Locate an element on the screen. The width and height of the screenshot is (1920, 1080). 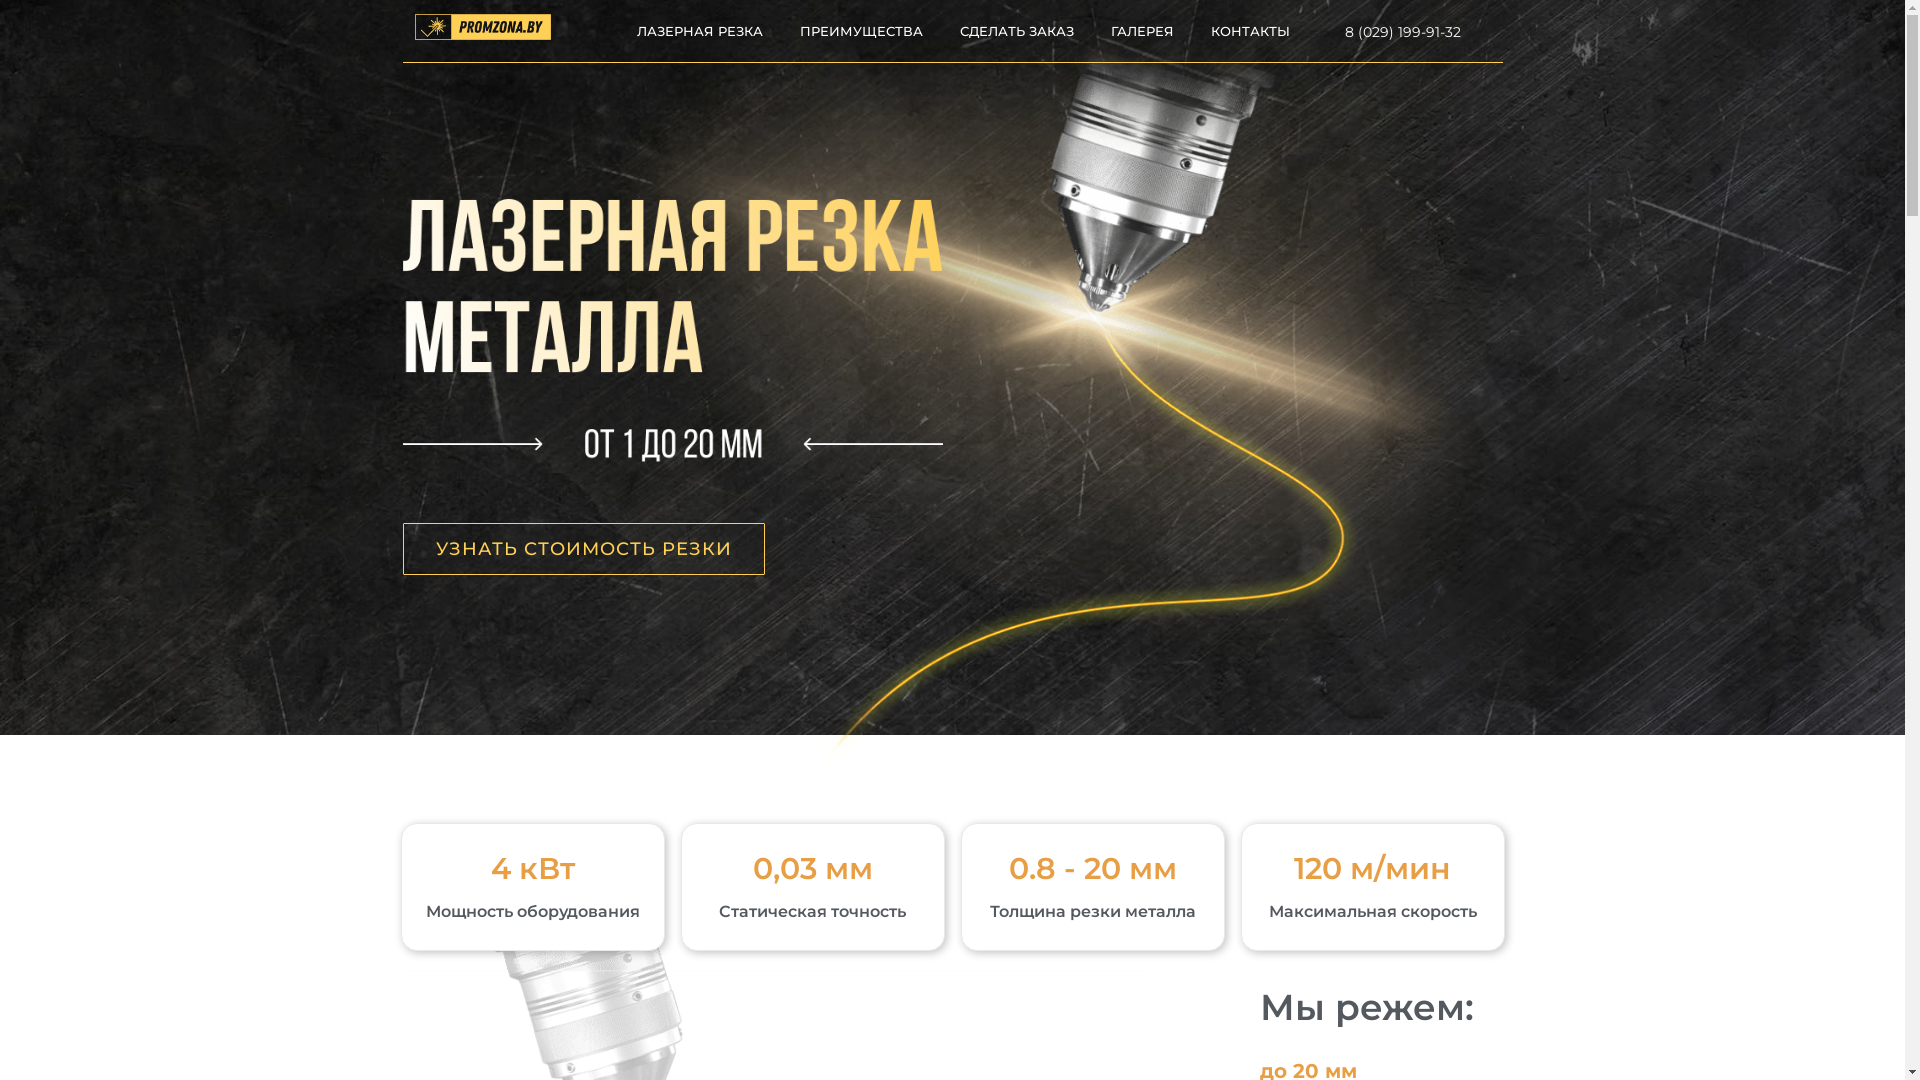
8 (029) 199-91-32 is located at coordinates (1403, 32).